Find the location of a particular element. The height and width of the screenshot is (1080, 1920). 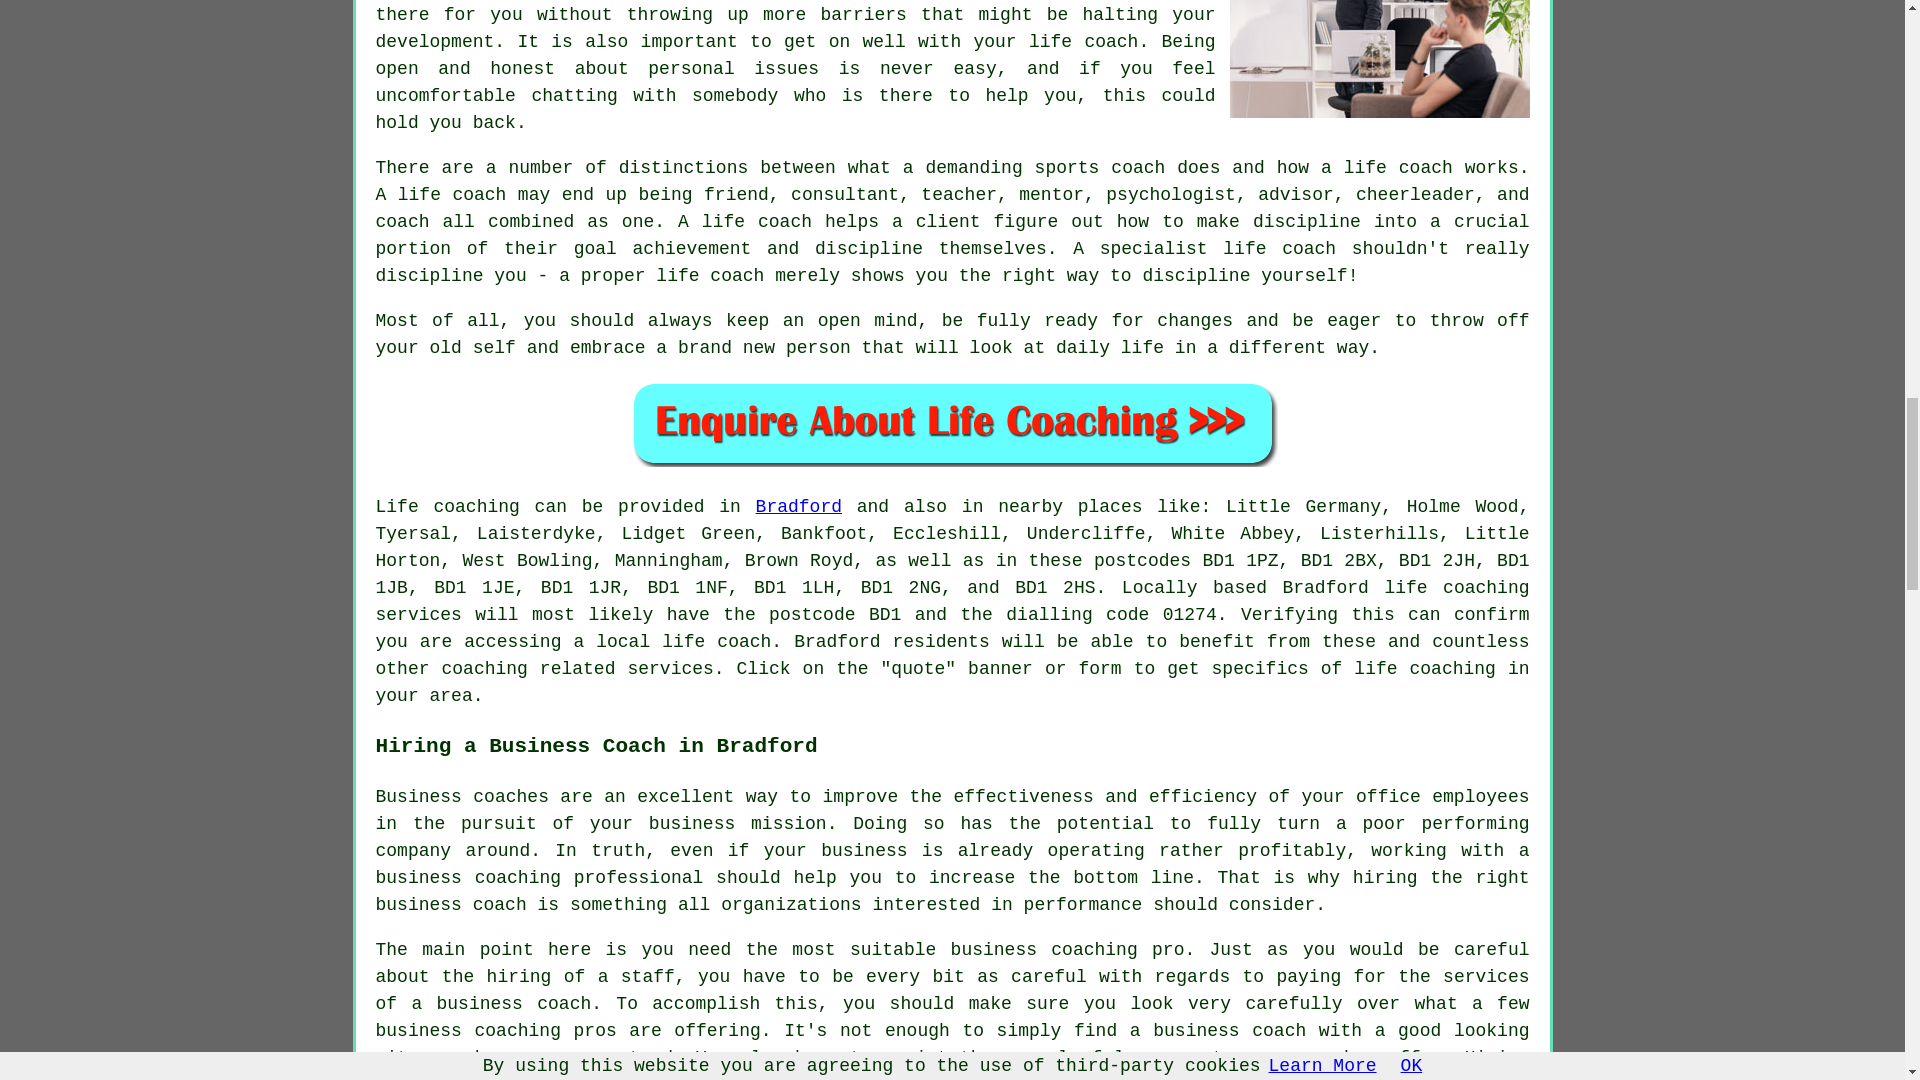

life coach is located at coordinates (716, 642).